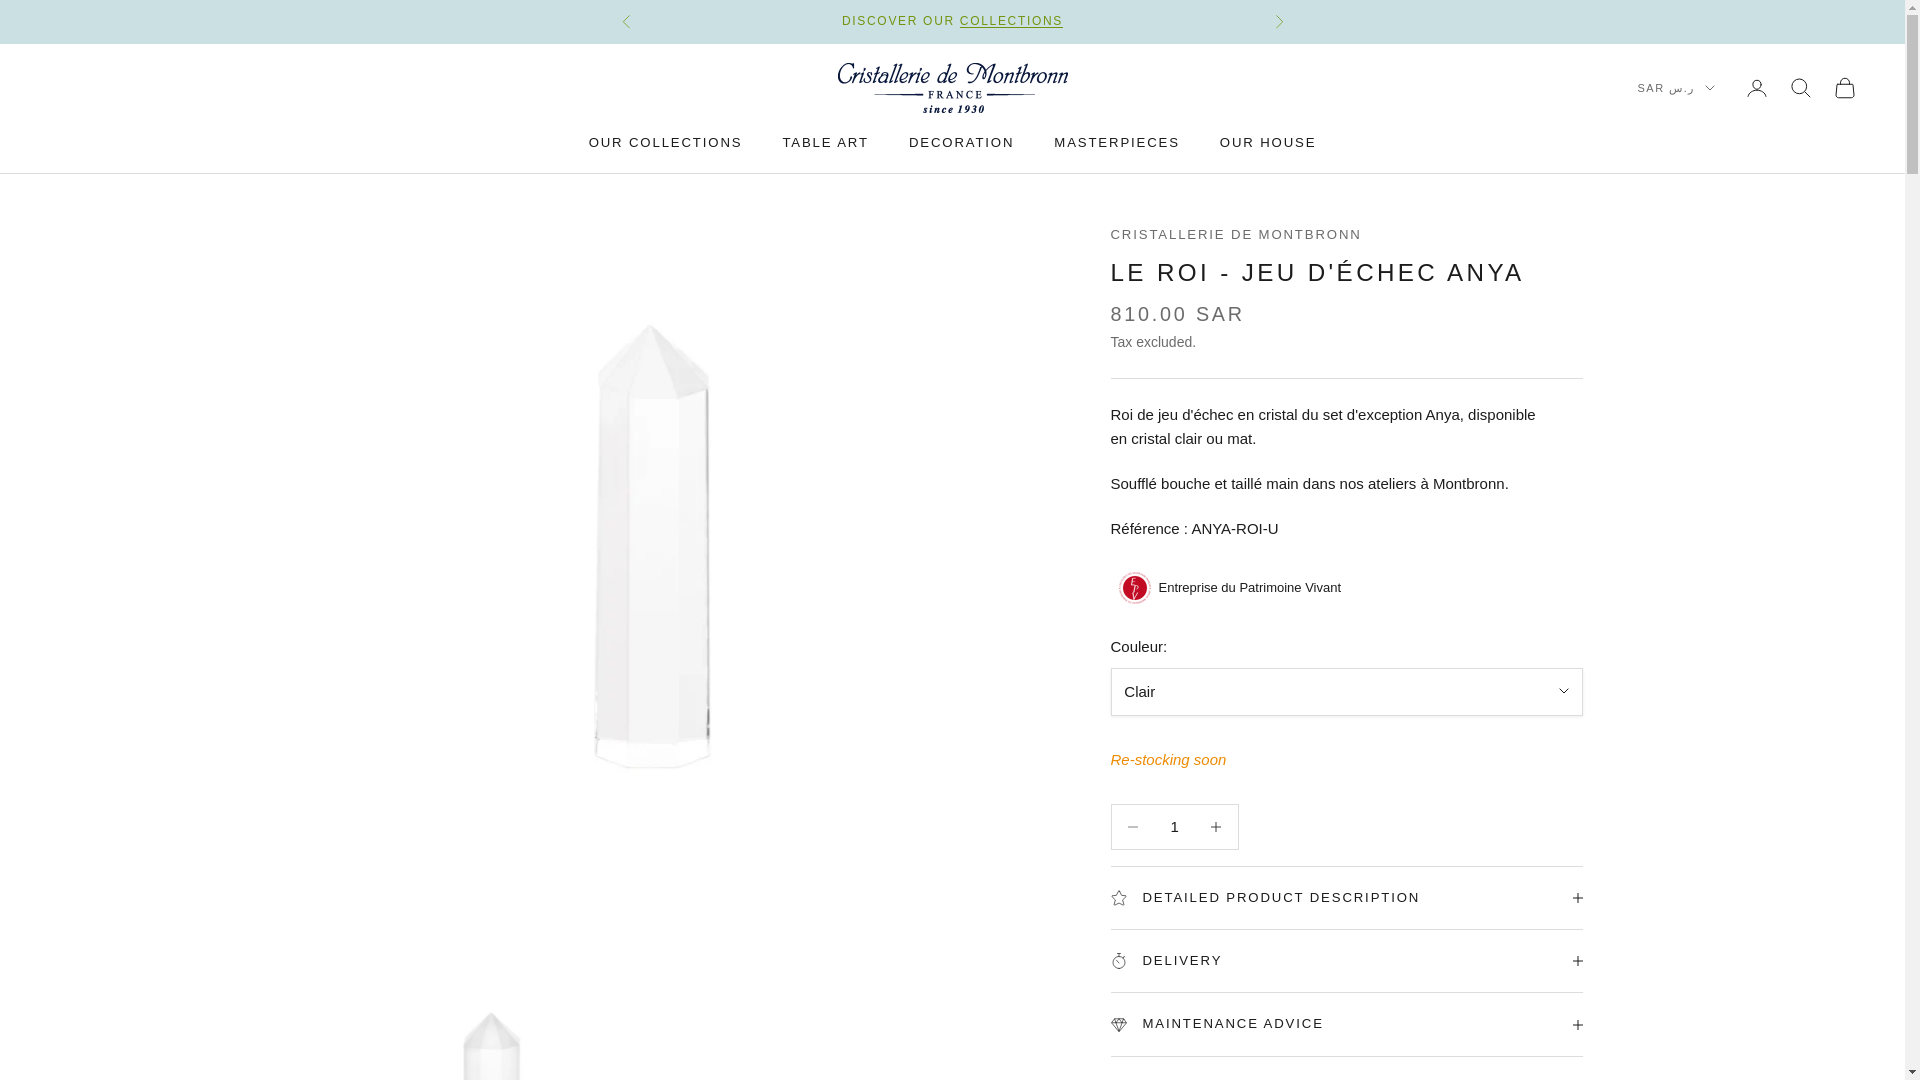 The height and width of the screenshot is (1080, 1920). Describe the element at coordinates (626, 22) in the screenshot. I see `Previous` at that location.